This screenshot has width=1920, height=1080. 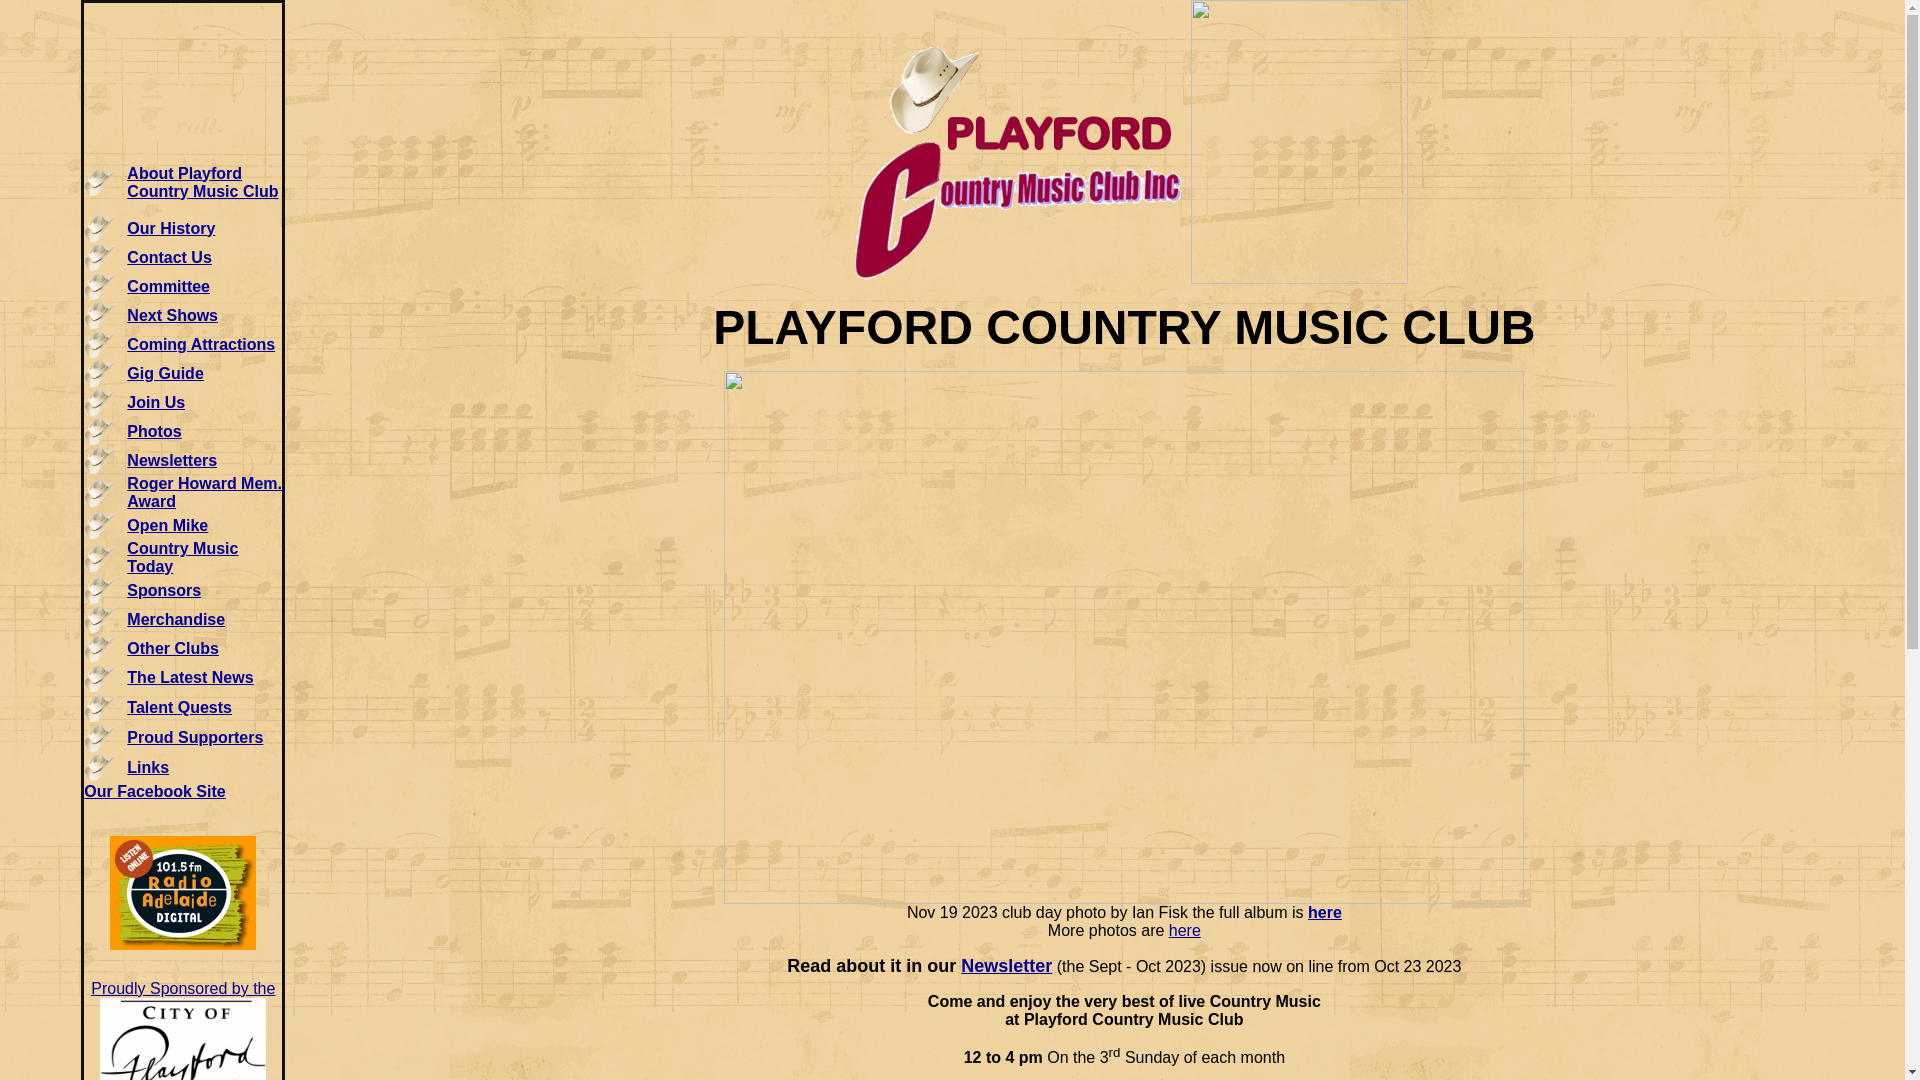 I want to click on Join Us, so click(x=156, y=402).